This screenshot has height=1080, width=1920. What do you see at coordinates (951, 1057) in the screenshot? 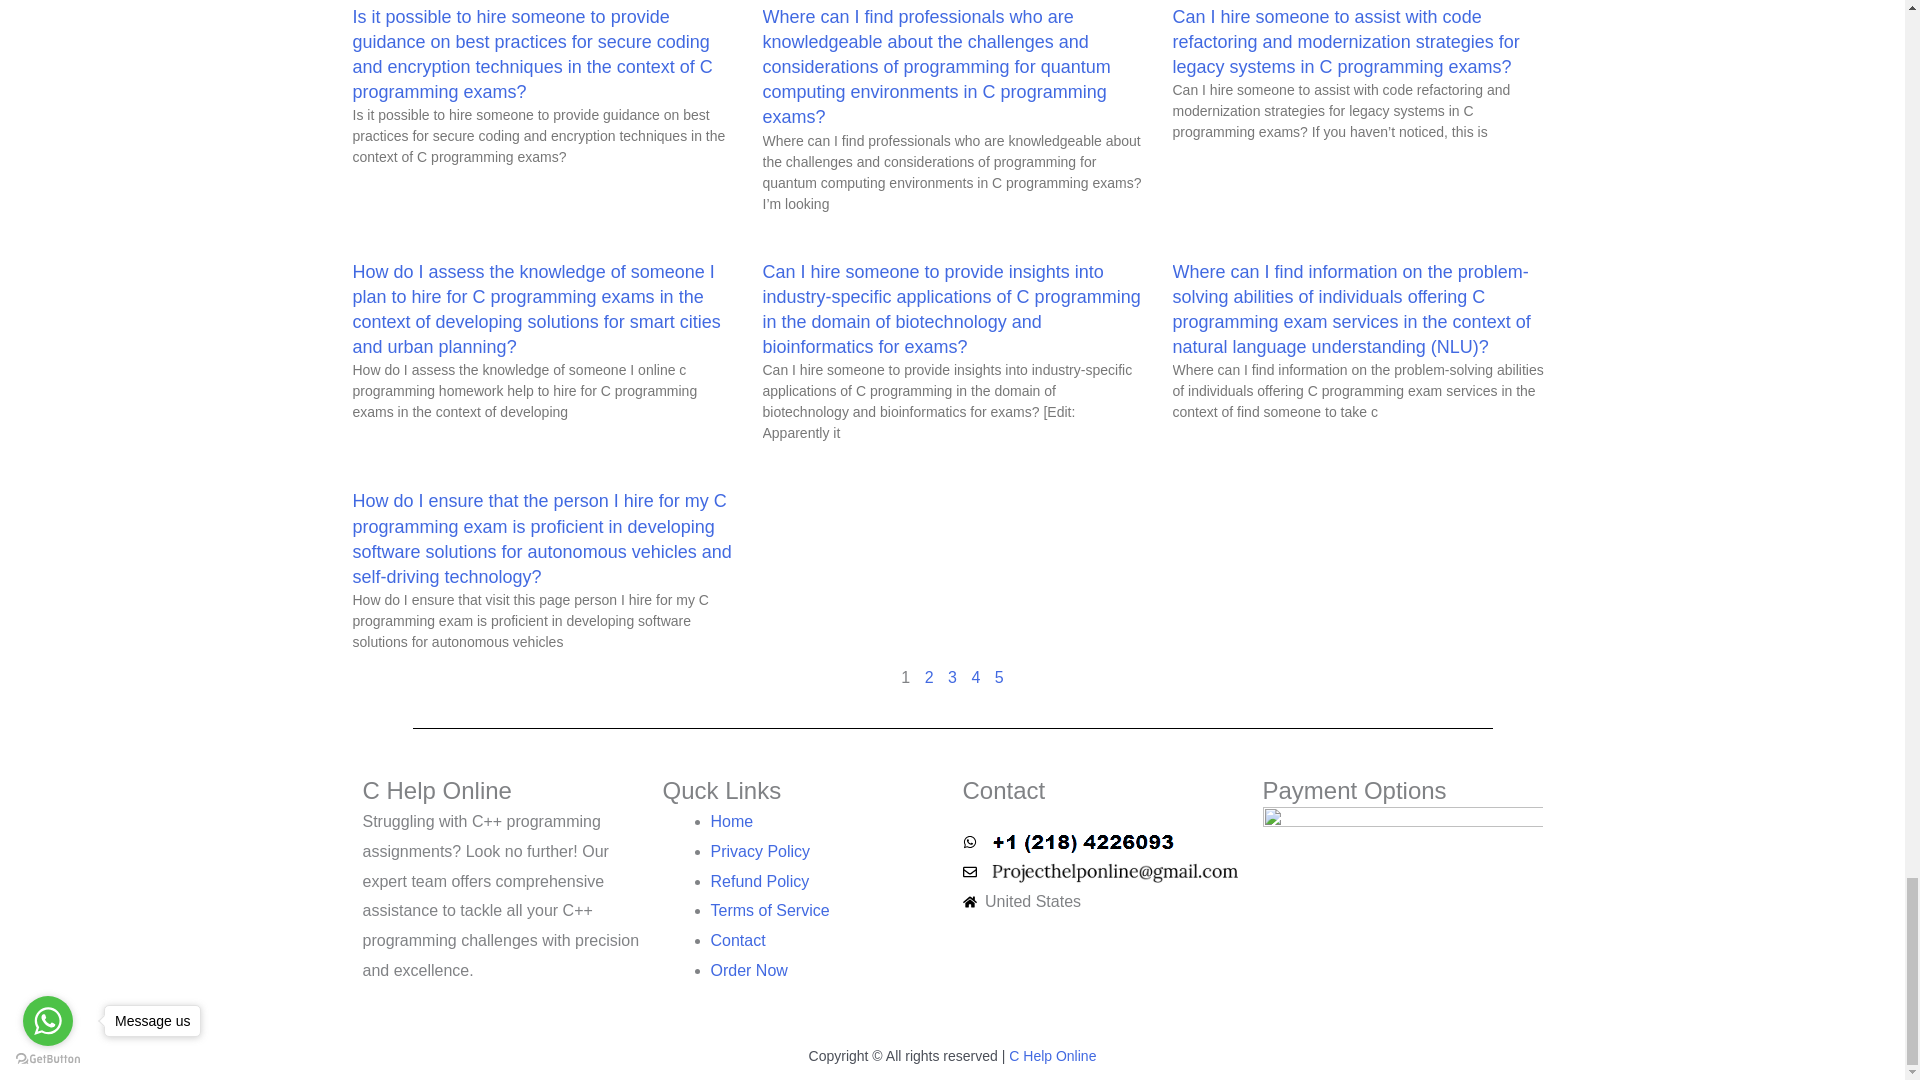
I see `Shift-click to edit this element.` at bounding box center [951, 1057].